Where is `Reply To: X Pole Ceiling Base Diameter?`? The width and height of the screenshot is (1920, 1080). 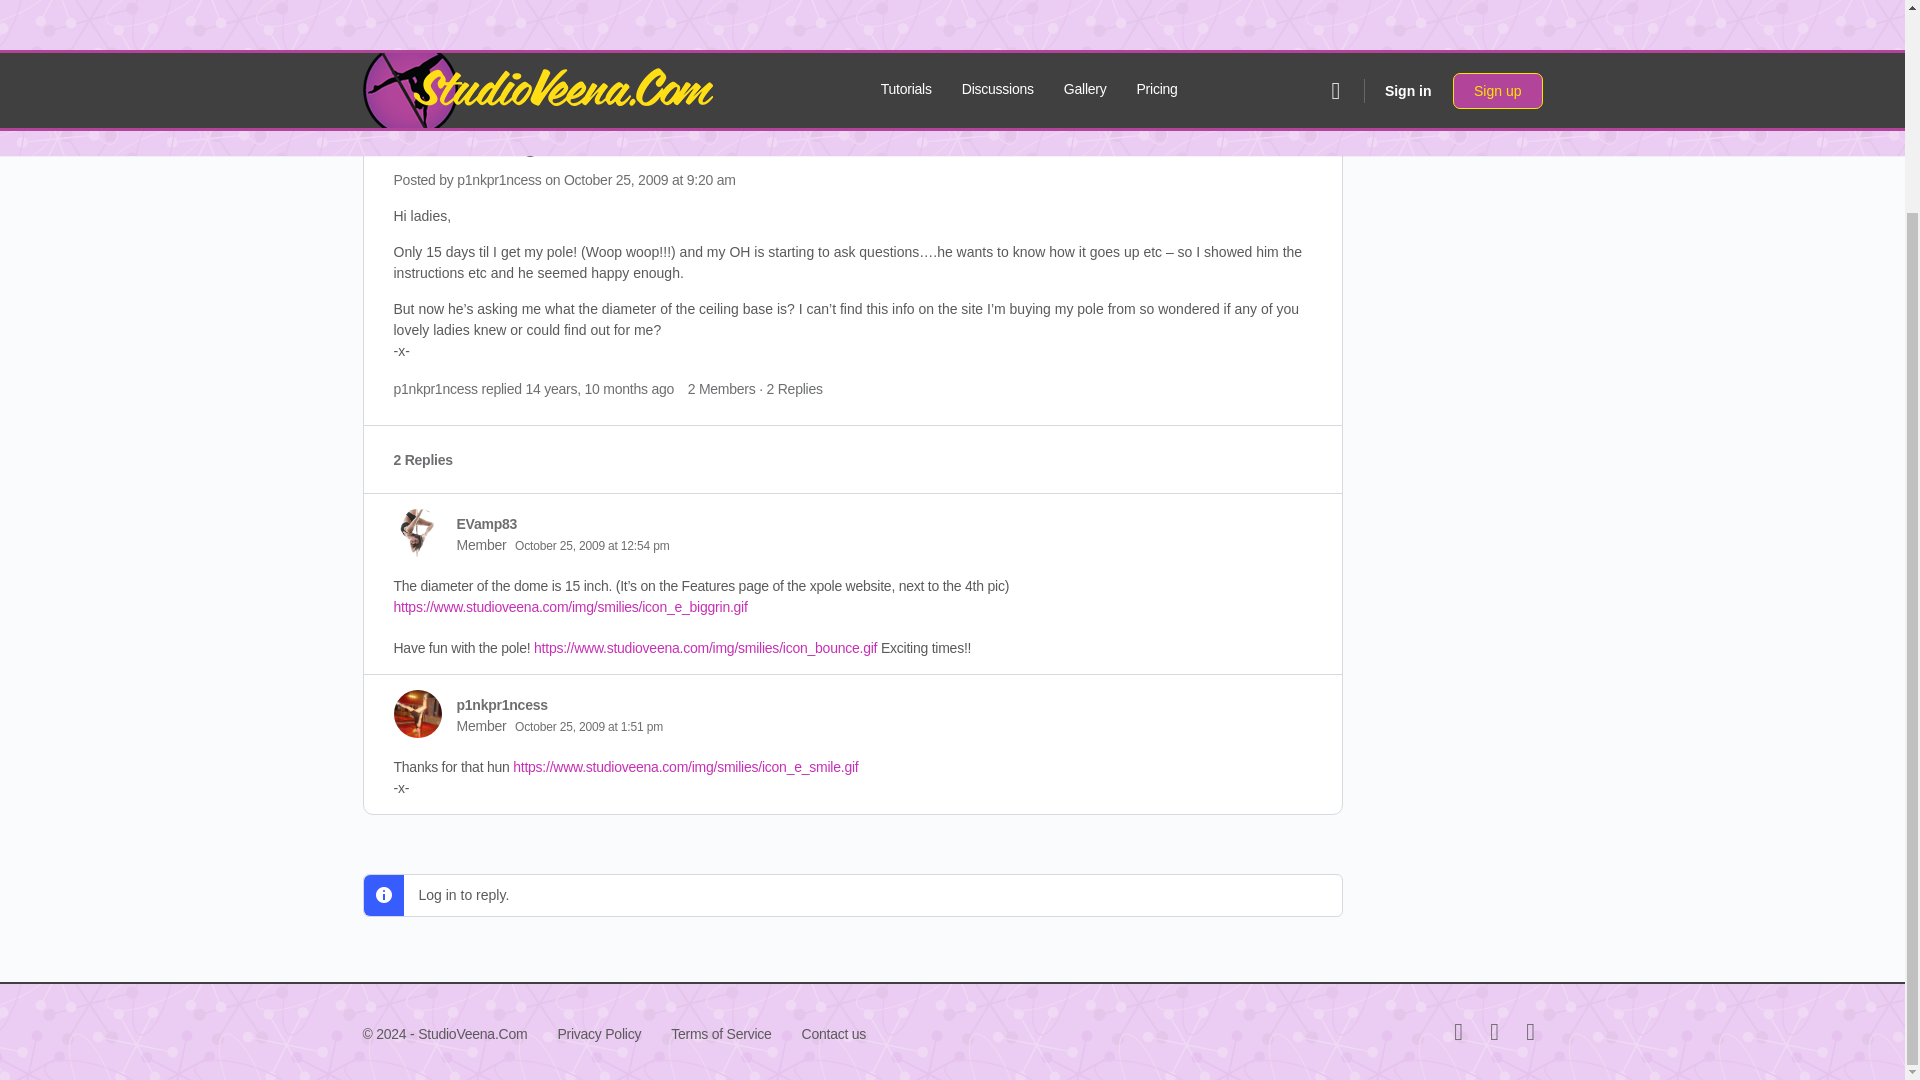
Reply To: X Pole Ceiling Base Diameter? is located at coordinates (598, 389).